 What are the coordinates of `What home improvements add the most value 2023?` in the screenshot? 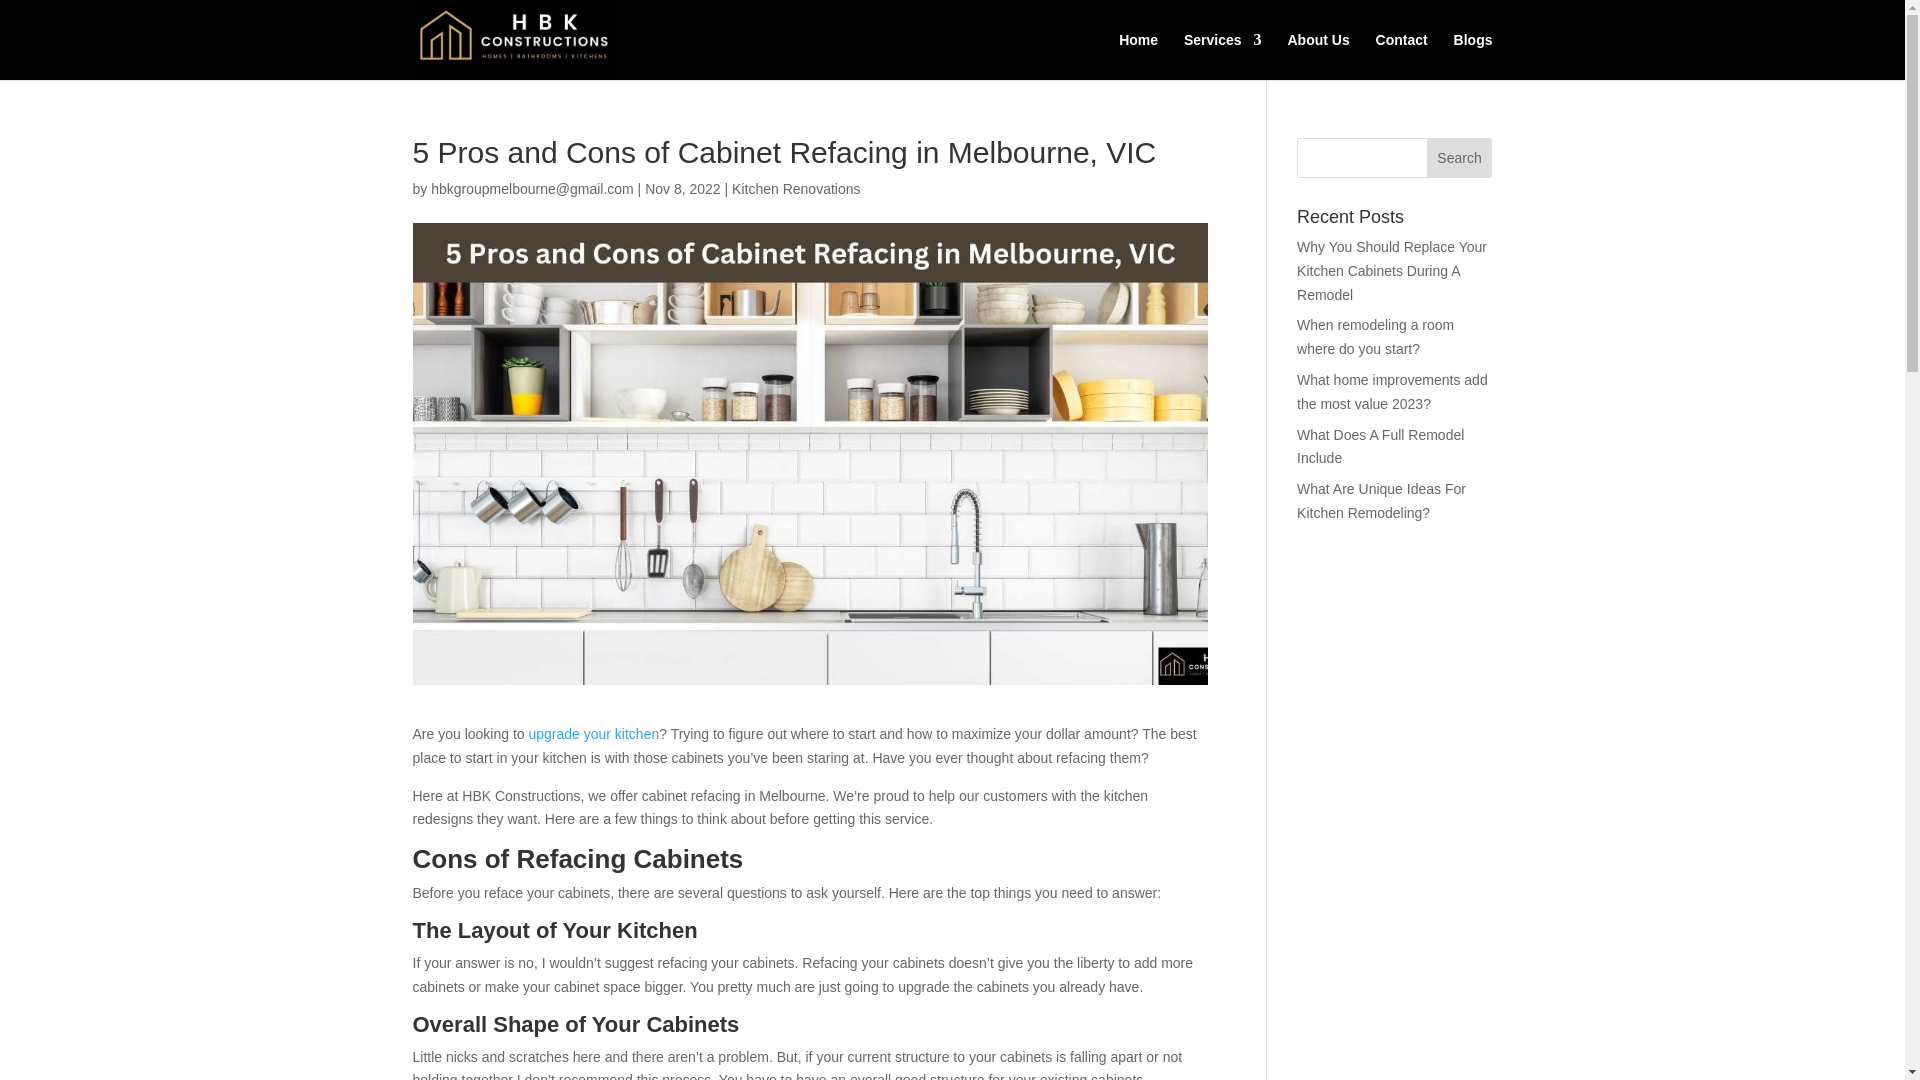 It's located at (1392, 391).